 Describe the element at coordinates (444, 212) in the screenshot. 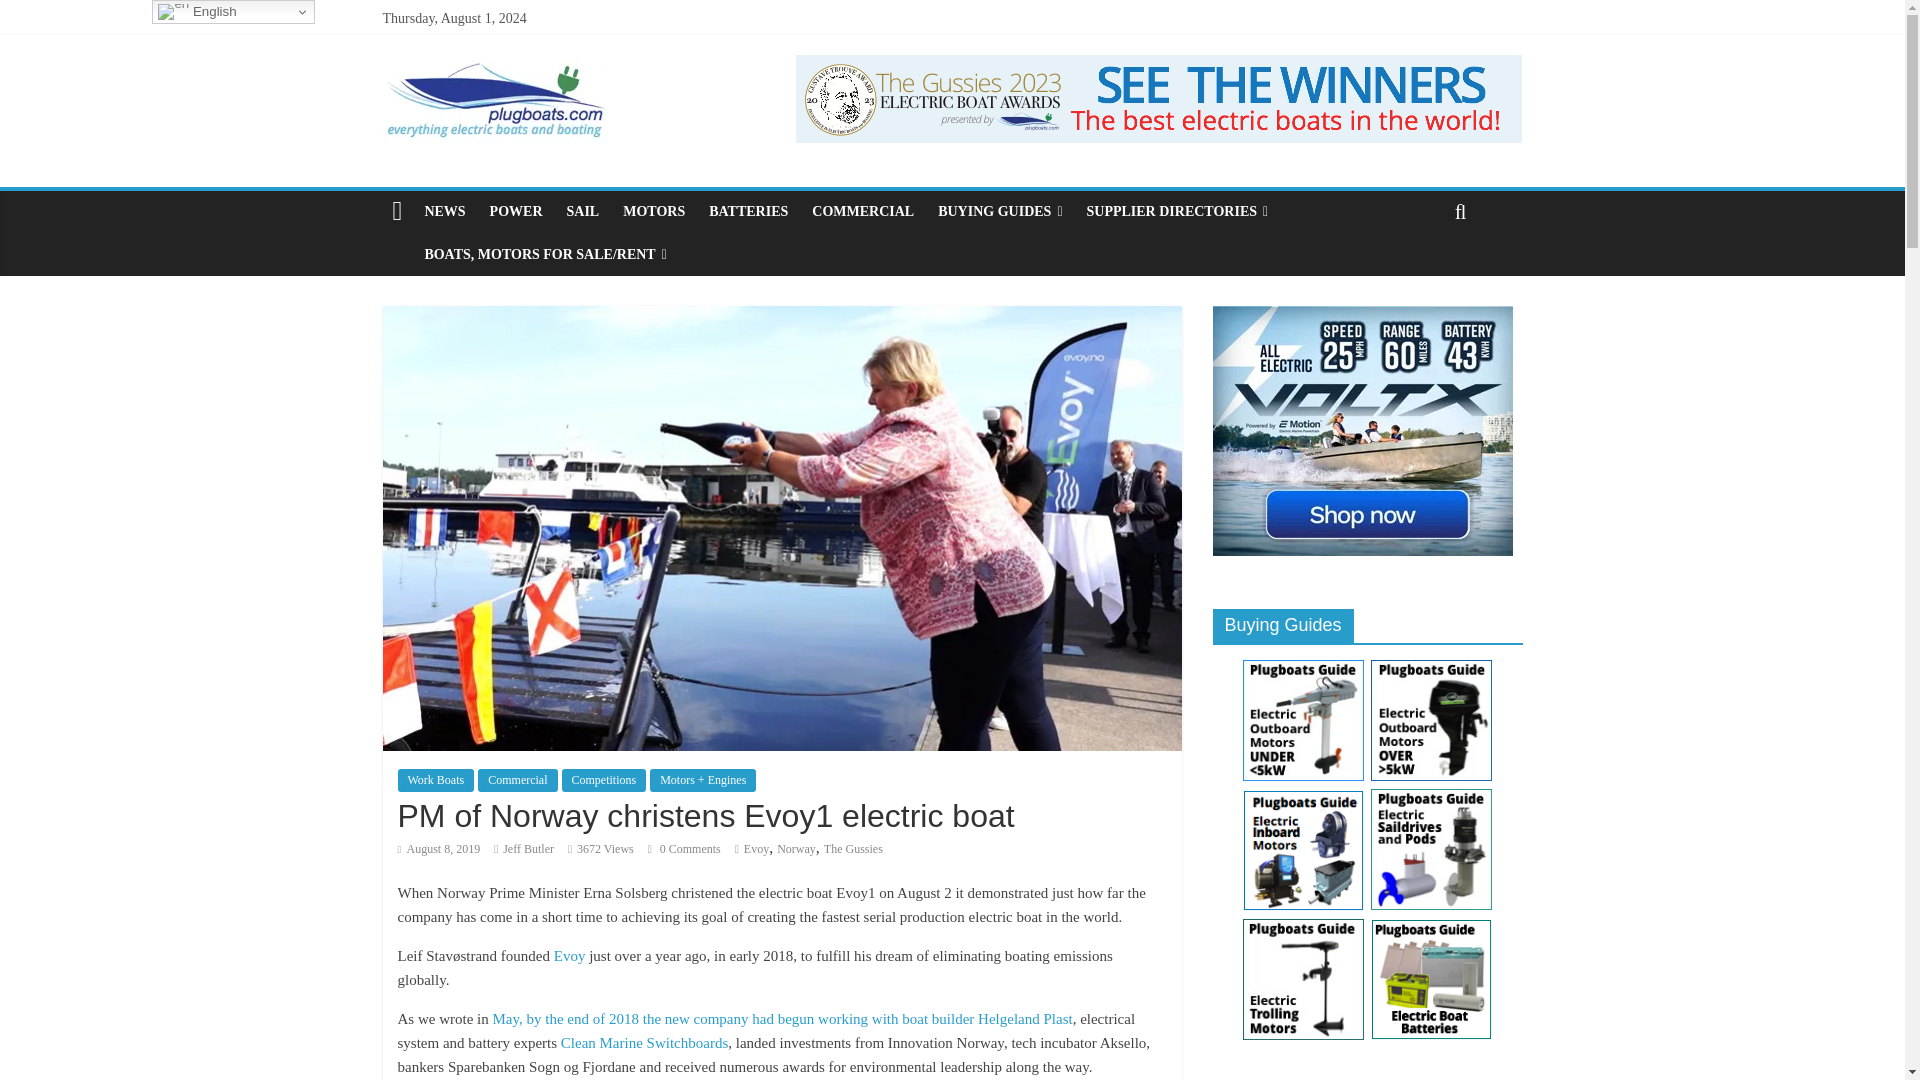

I see `NEWS` at that location.